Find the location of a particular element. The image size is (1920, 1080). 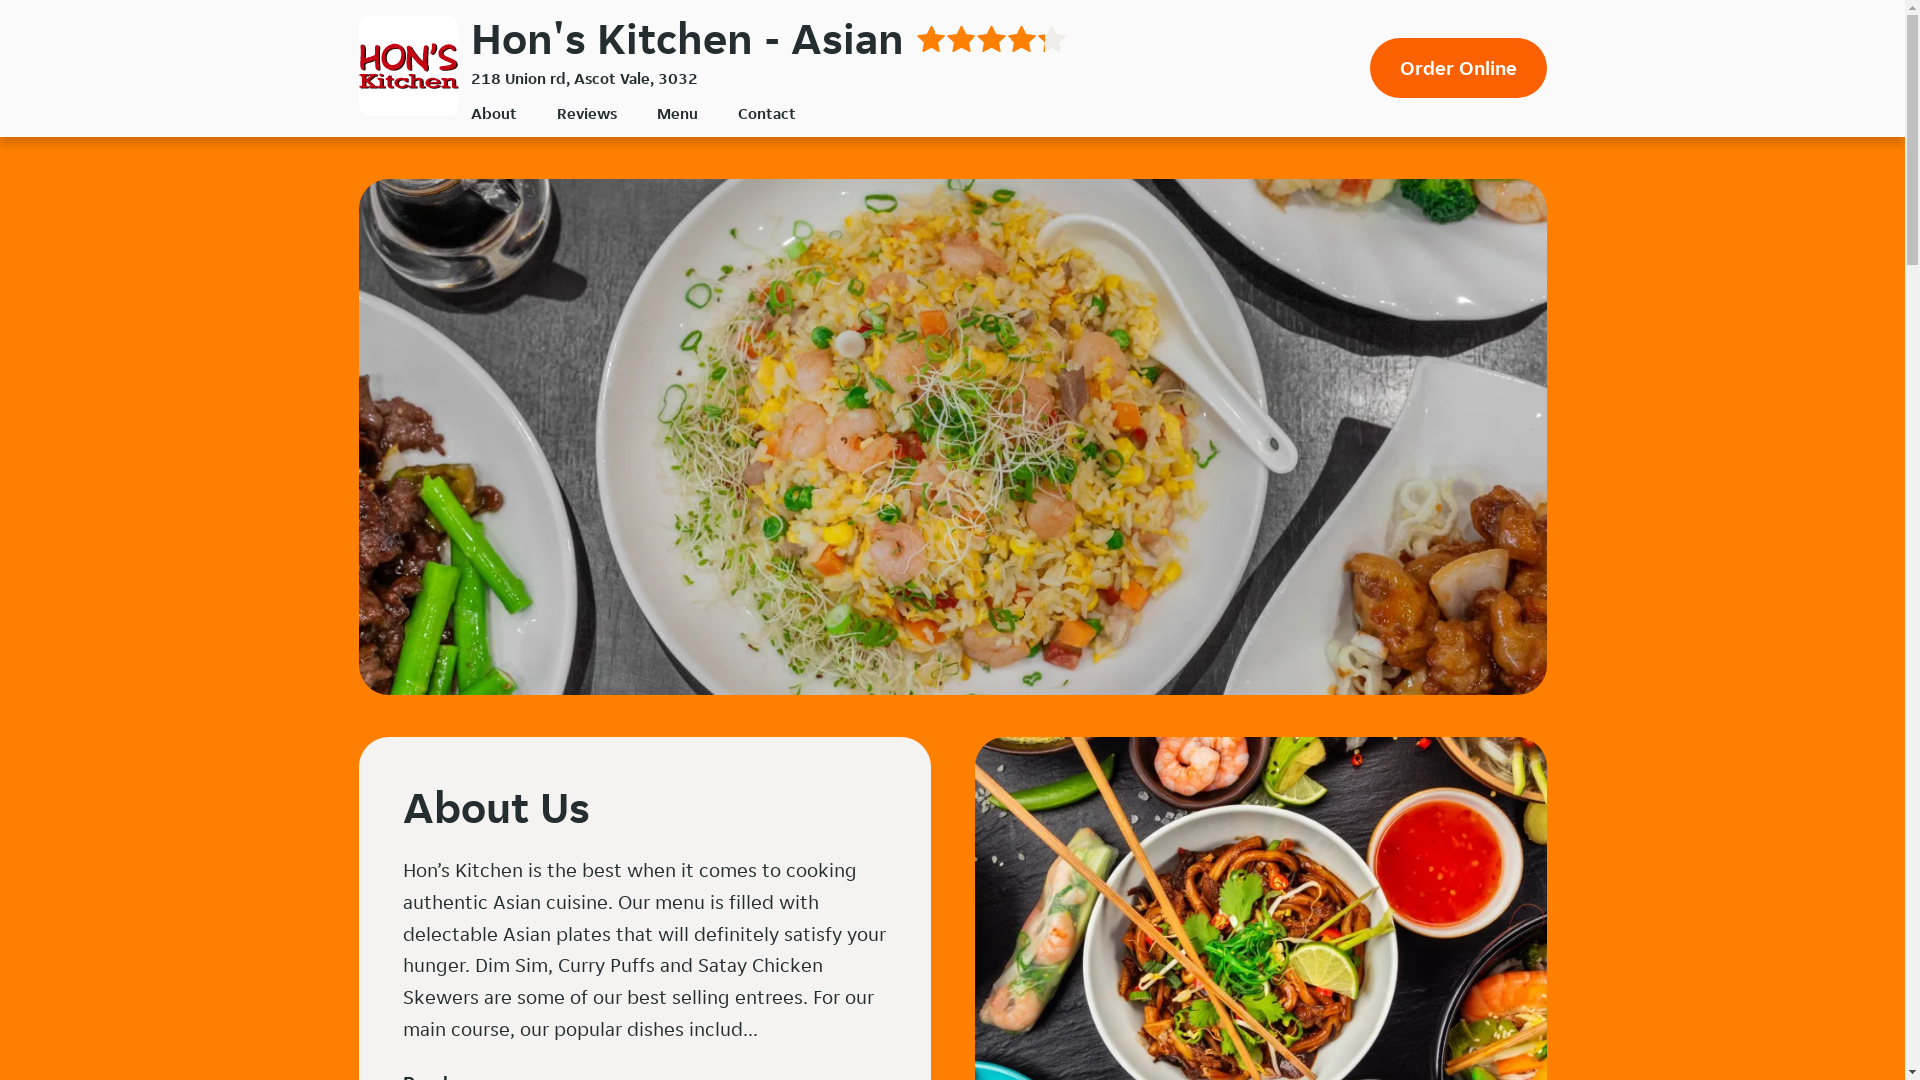

About is located at coordinates (493, 114).